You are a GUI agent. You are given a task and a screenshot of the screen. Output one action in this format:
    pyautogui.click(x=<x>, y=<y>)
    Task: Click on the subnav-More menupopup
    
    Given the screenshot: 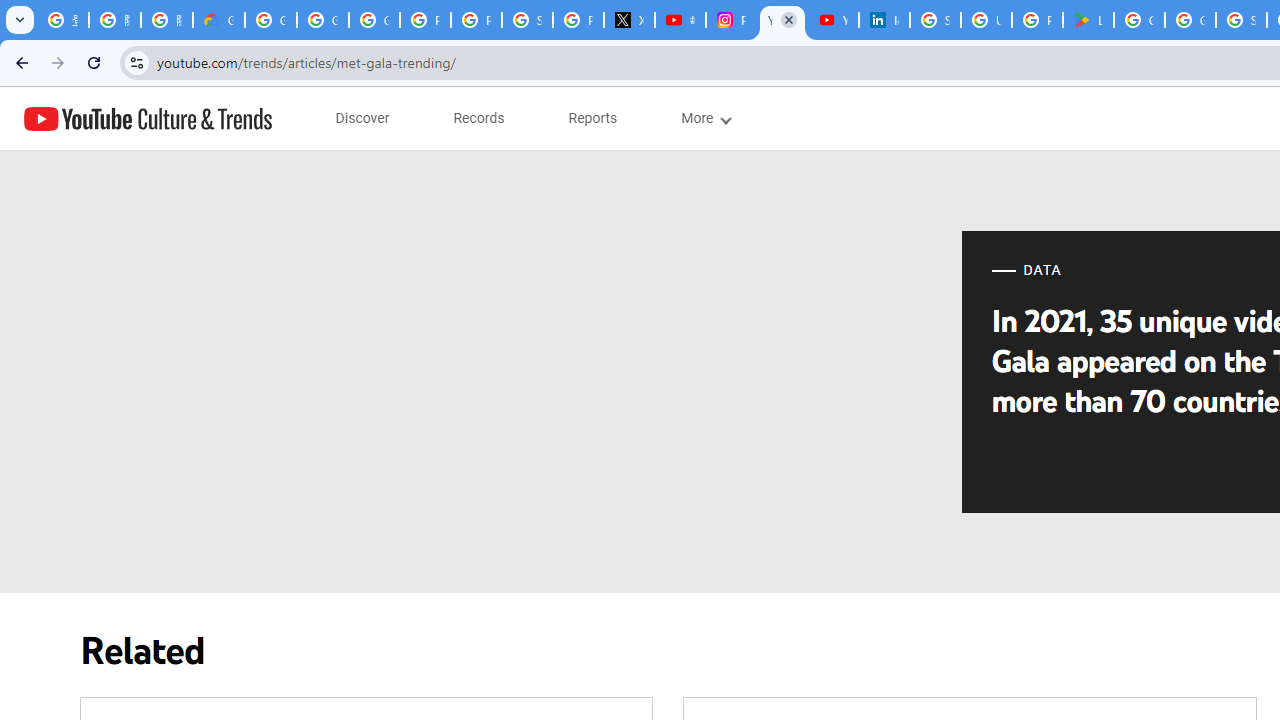 What is the action you would take?
    pyautogui.click(x=704, y=118)
    